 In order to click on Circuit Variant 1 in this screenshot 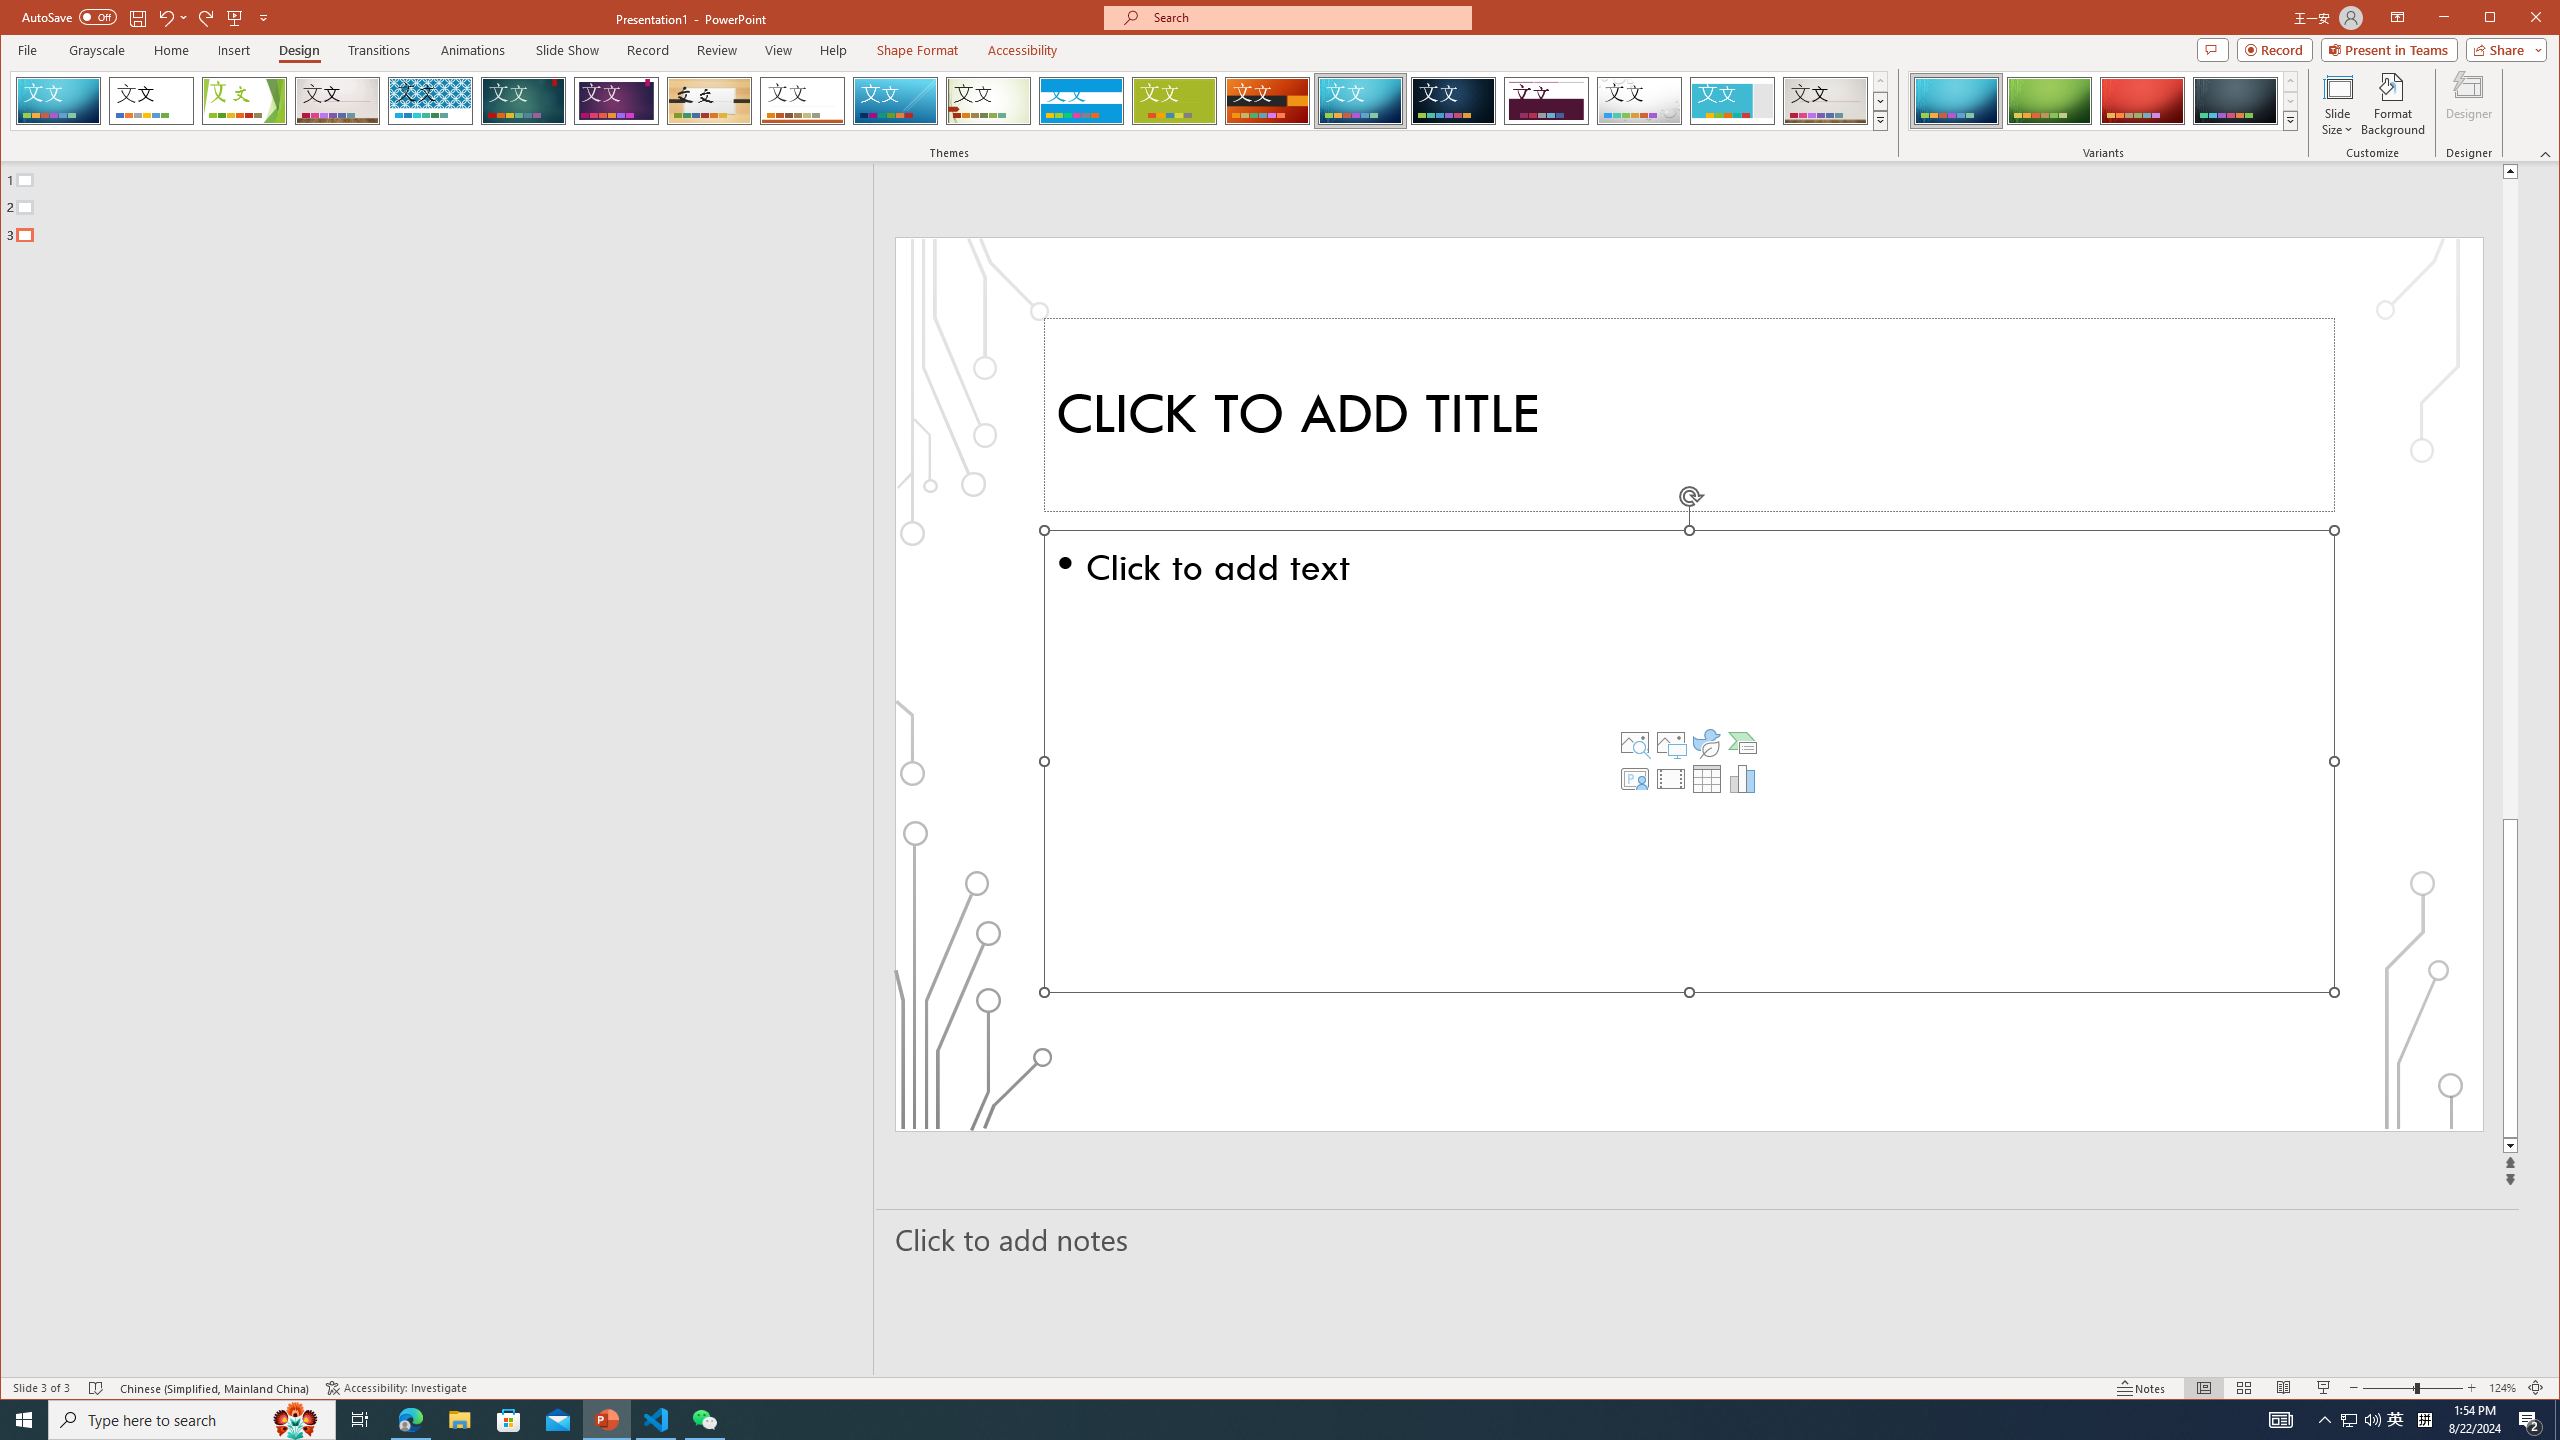, I will do `click(1955, 101)`.